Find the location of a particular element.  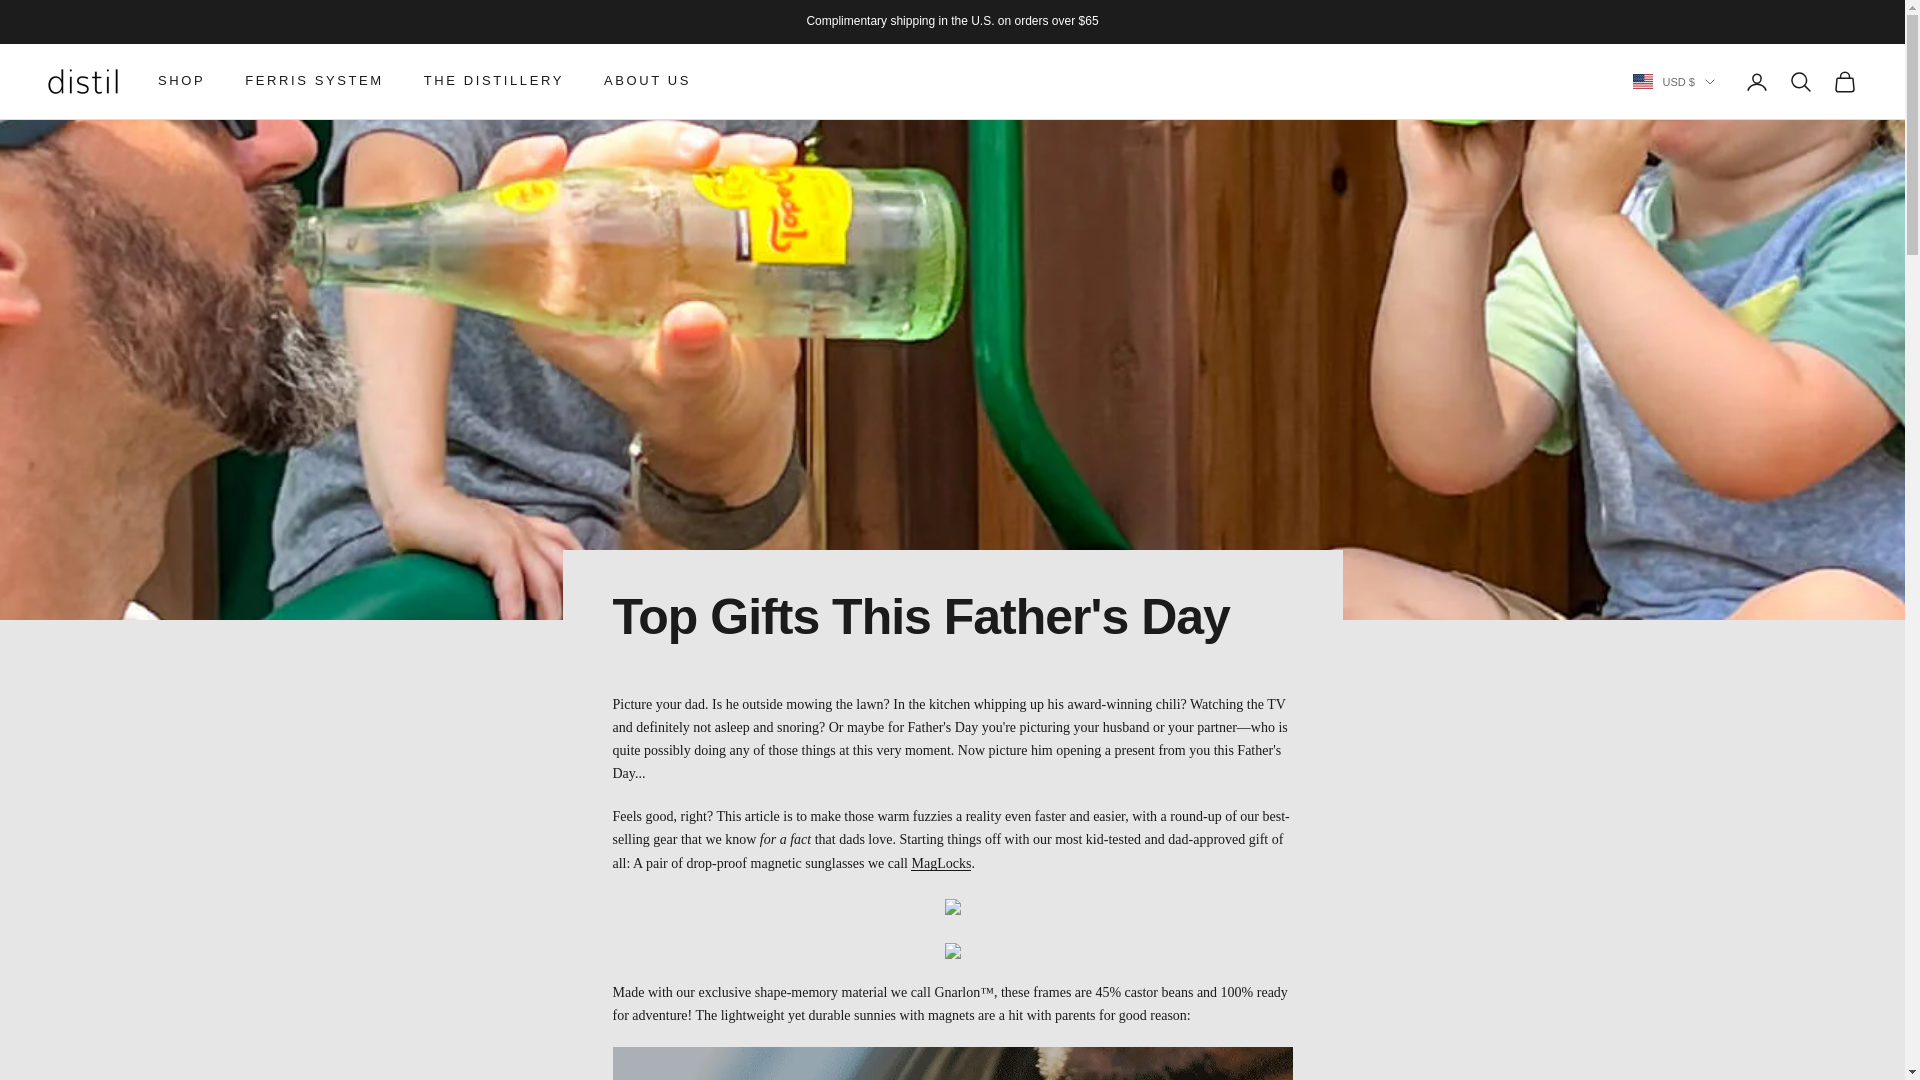

FERRIS SYSTEM is located at coordinates (314, 81).